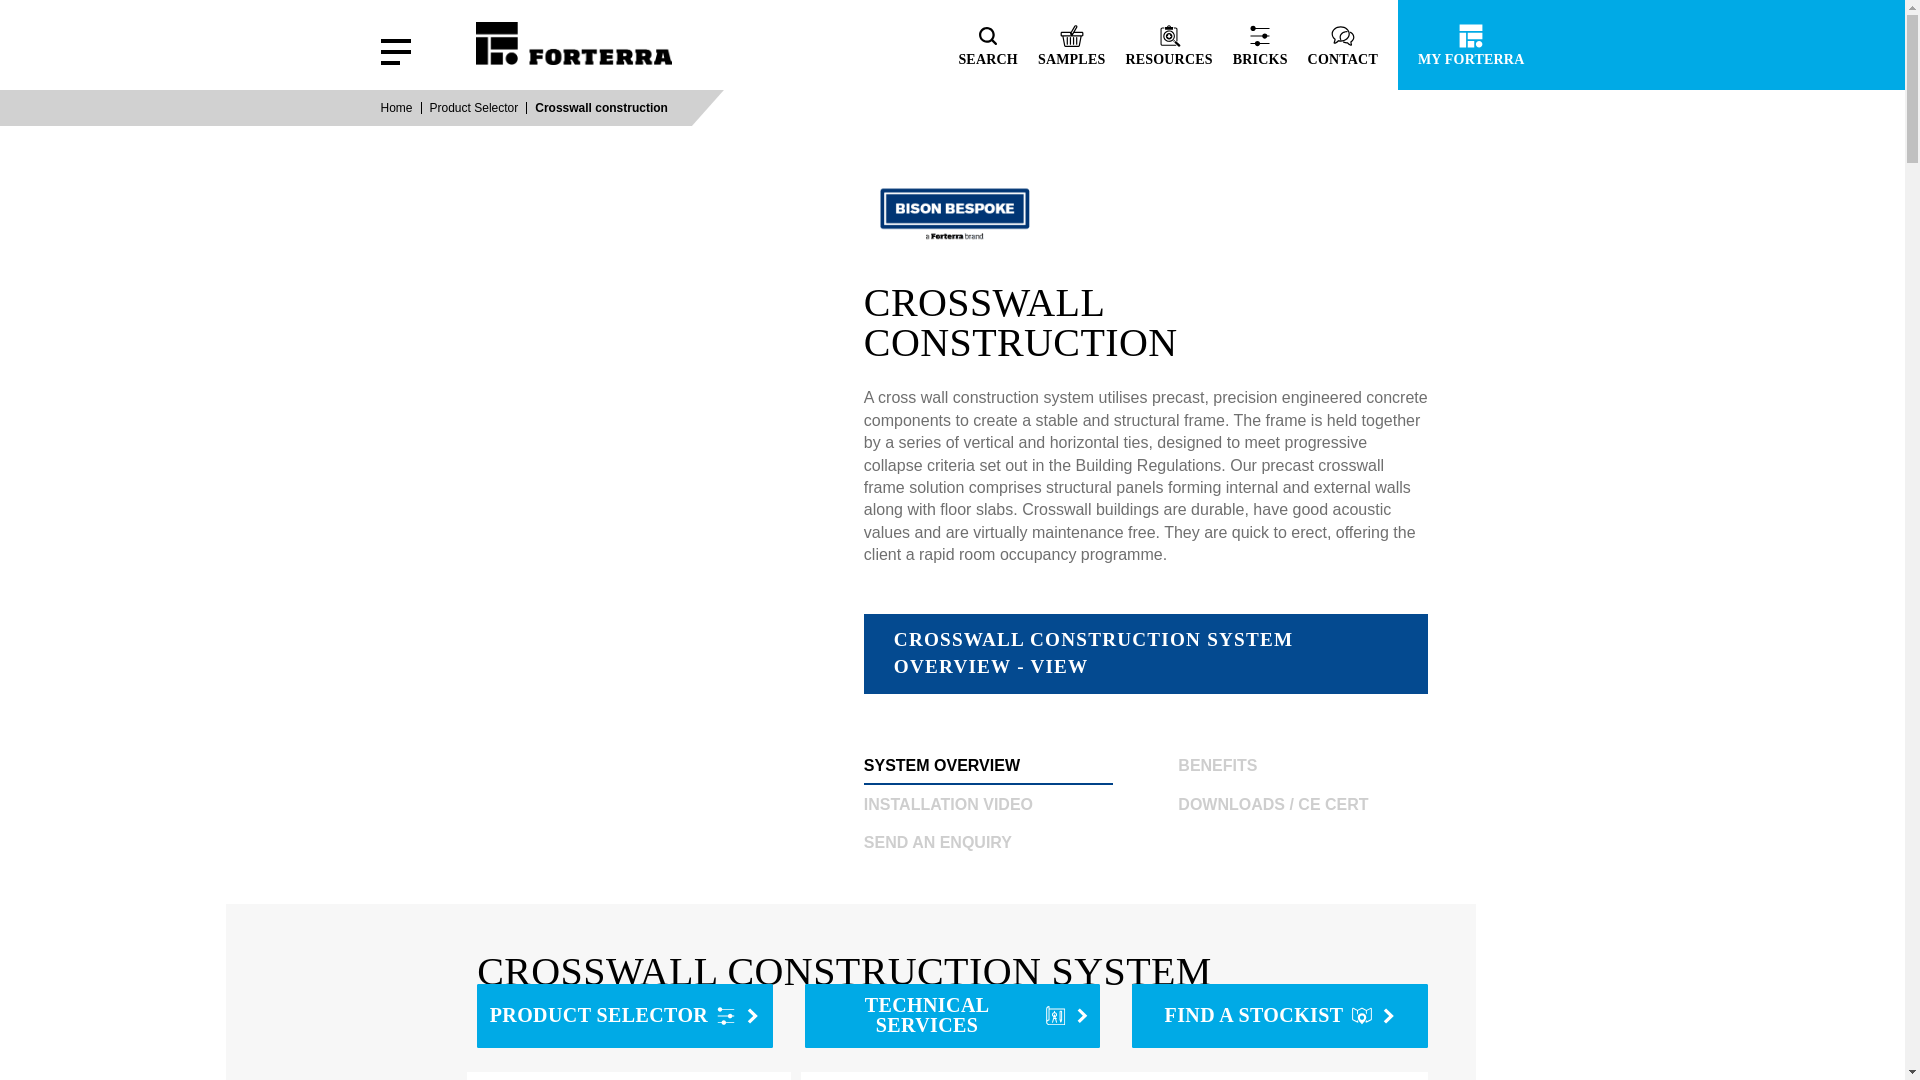 Image resolution: width=1920 pixels, height=1080 pixels. What do you see at coordinates (1460, 44) in the screenshot?
I see `MY FORTERRA` at bounding box center [1460, 44].